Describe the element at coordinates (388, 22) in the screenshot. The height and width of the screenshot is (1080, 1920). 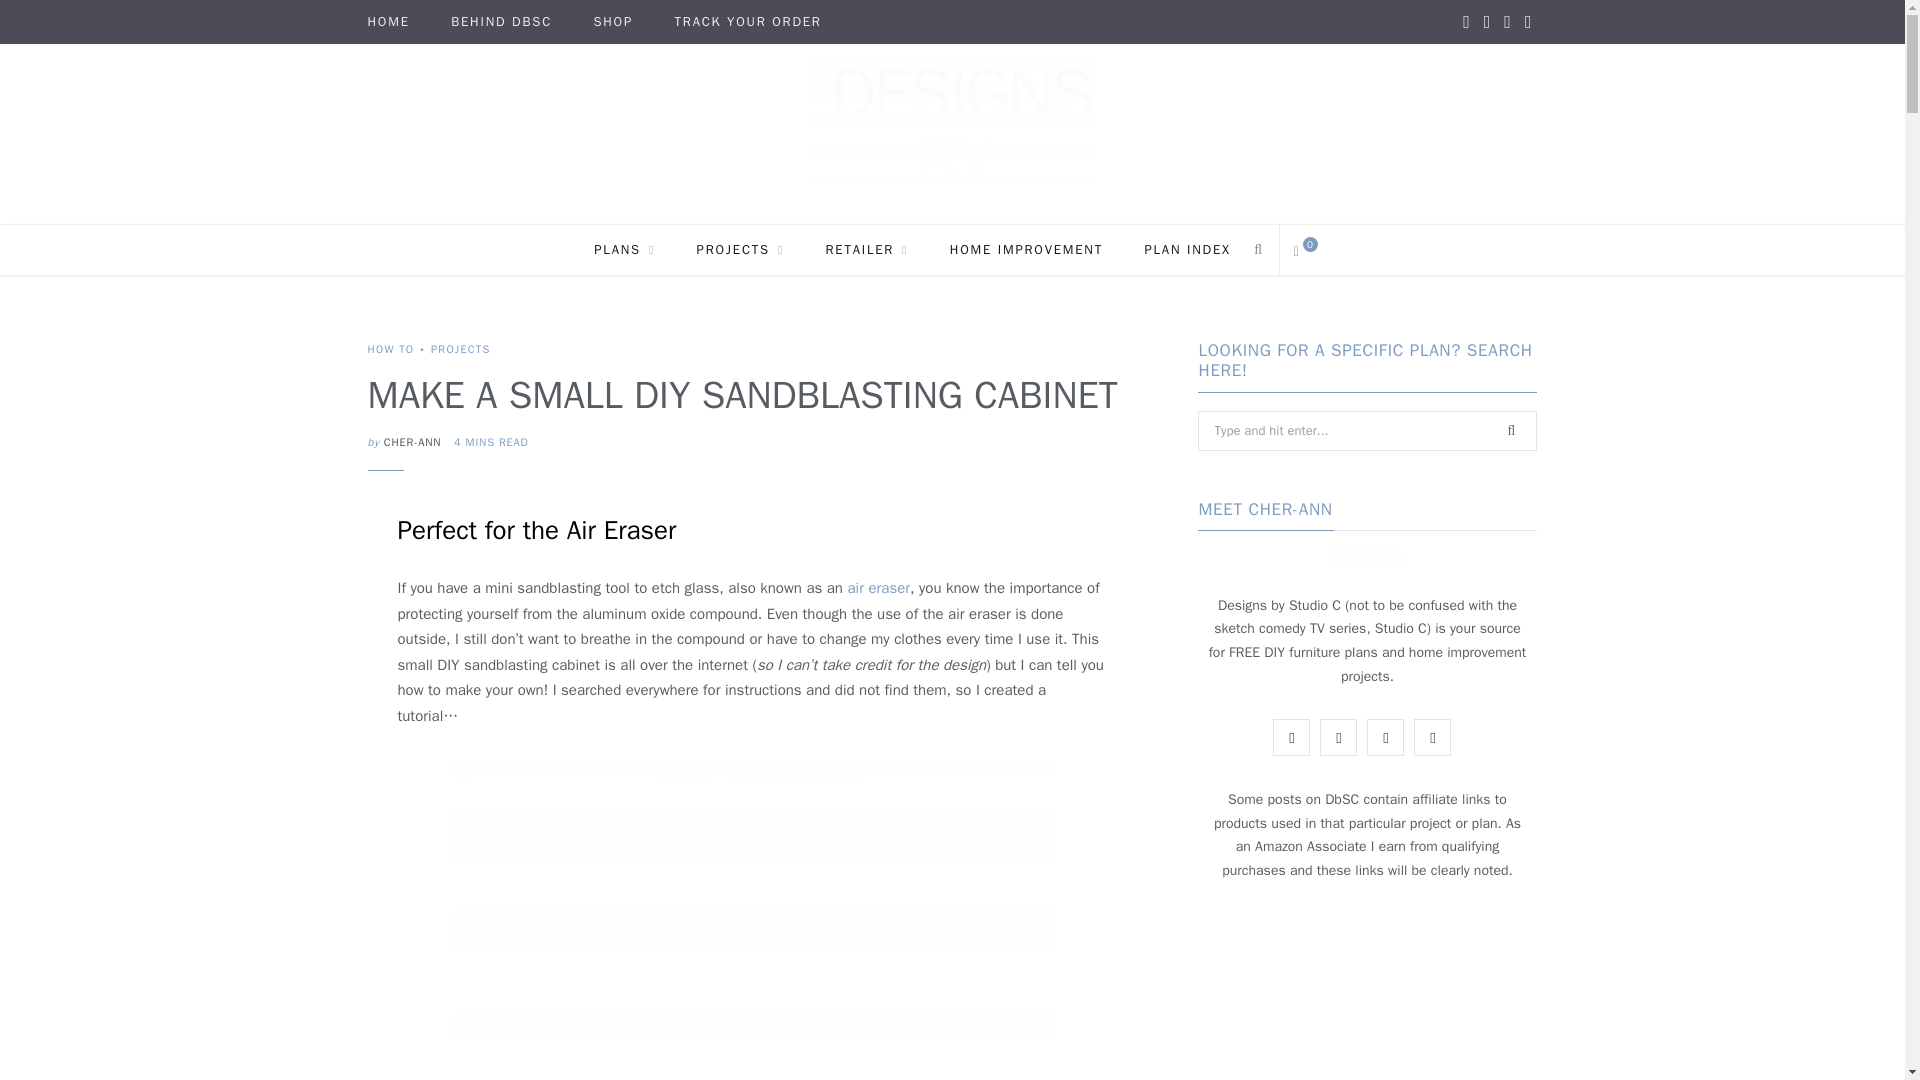
I see `HOME` at that location.